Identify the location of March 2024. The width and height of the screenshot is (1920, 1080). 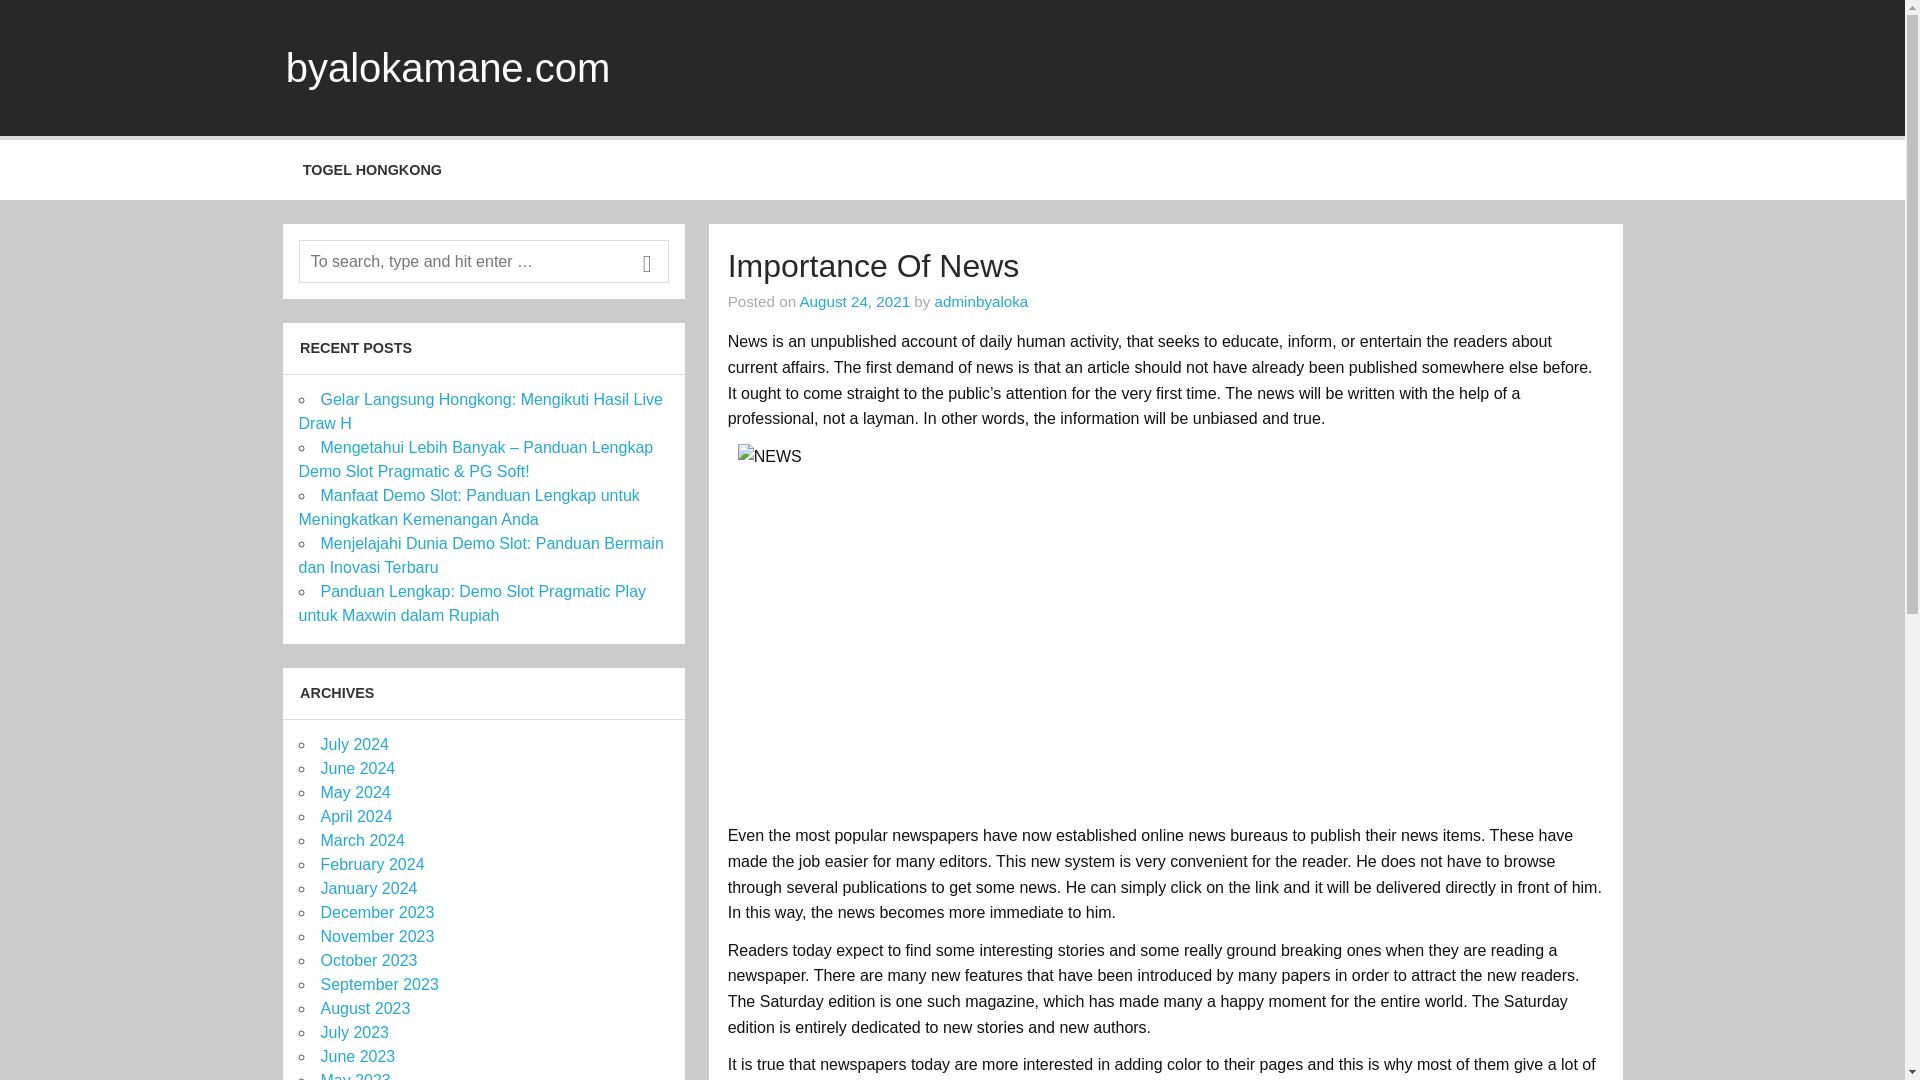
(362, 840).